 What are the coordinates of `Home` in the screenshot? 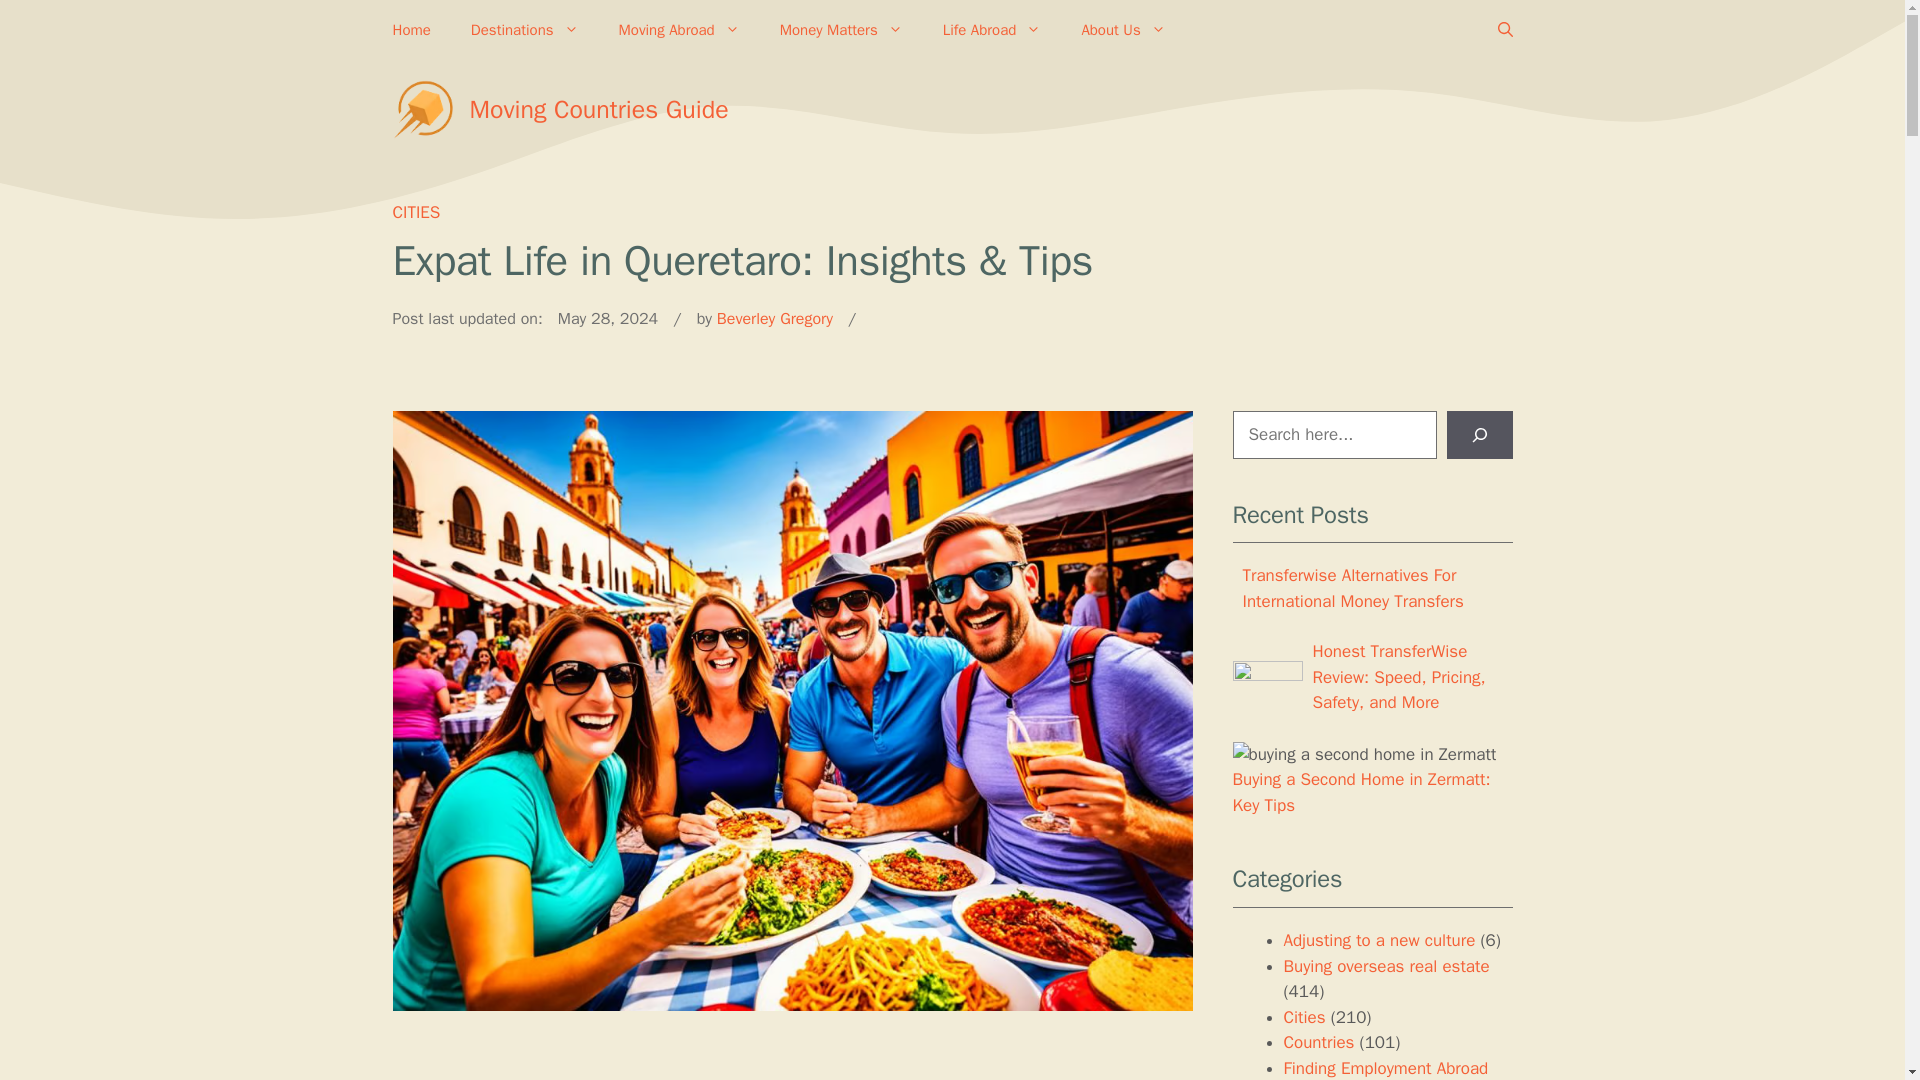 It's located at (410, 30).